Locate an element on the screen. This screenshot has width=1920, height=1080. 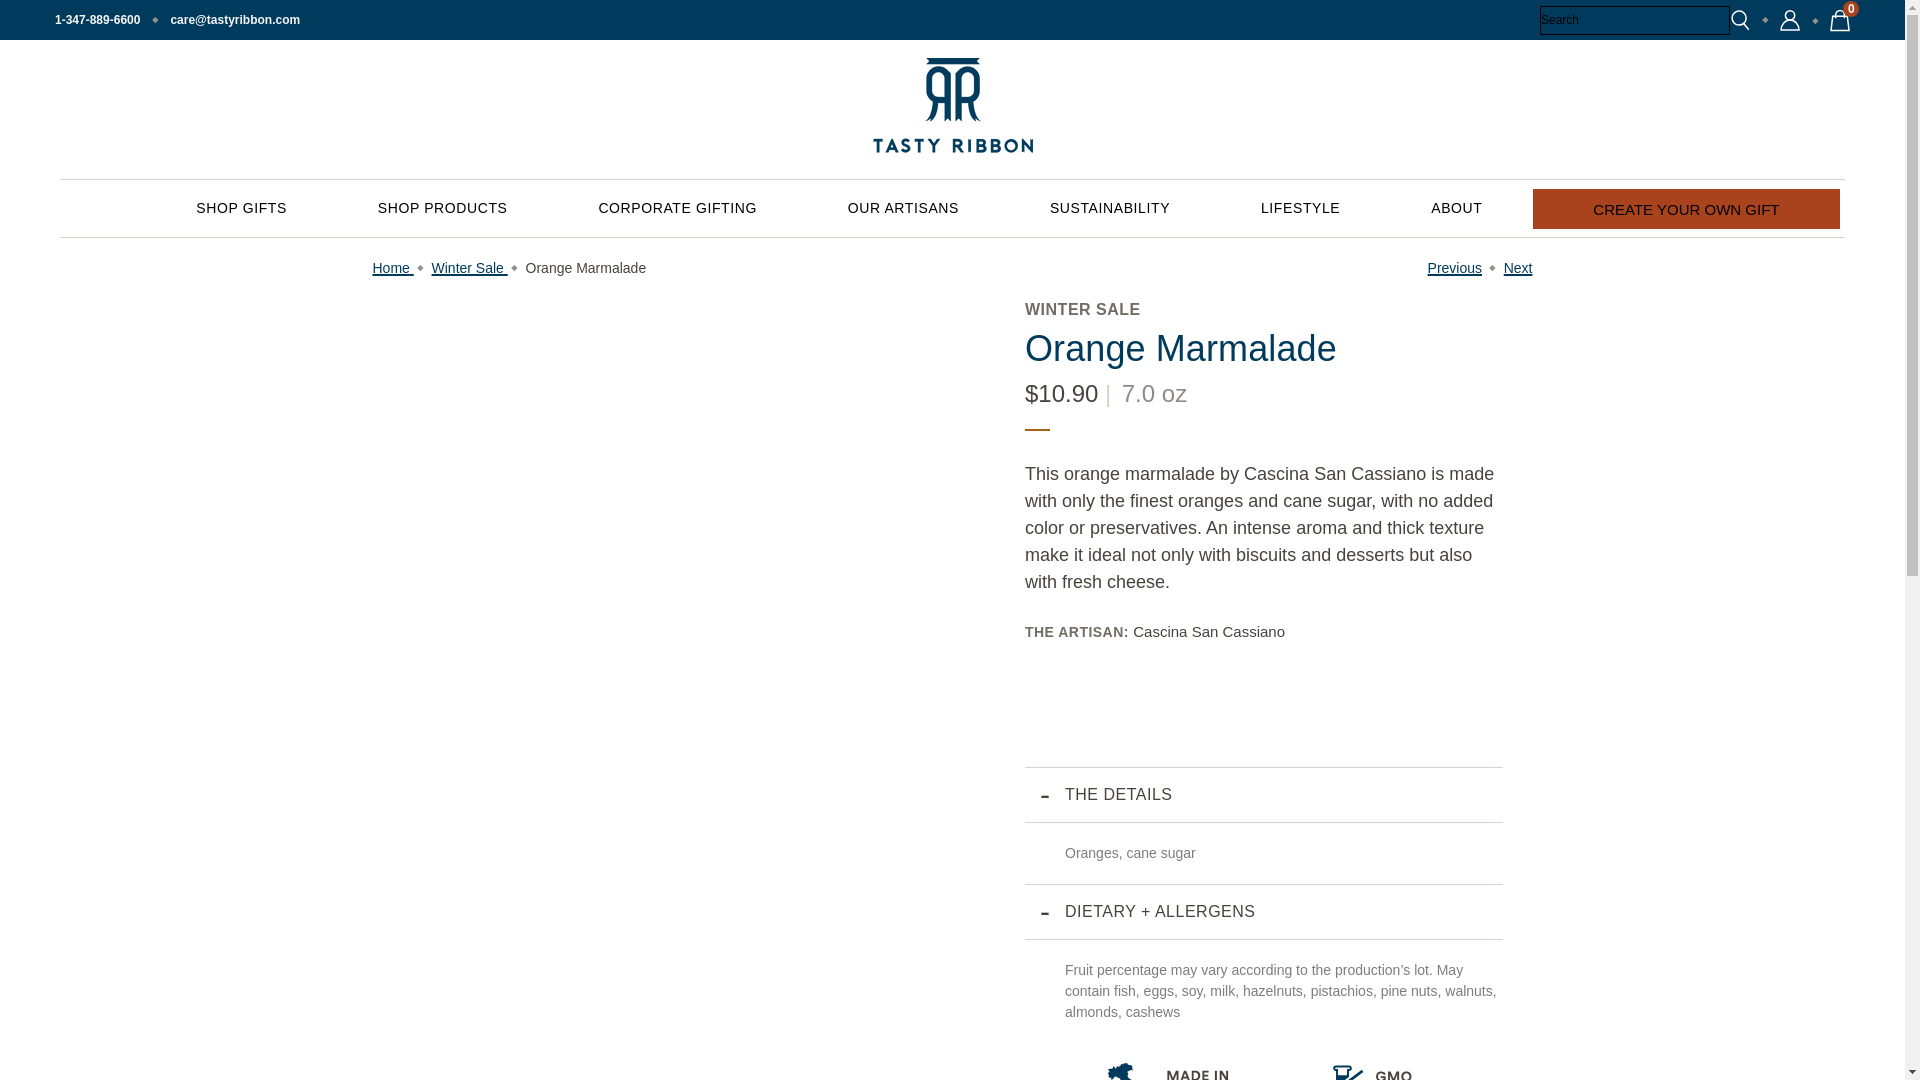
0 is located at coordinates (1839, 20).